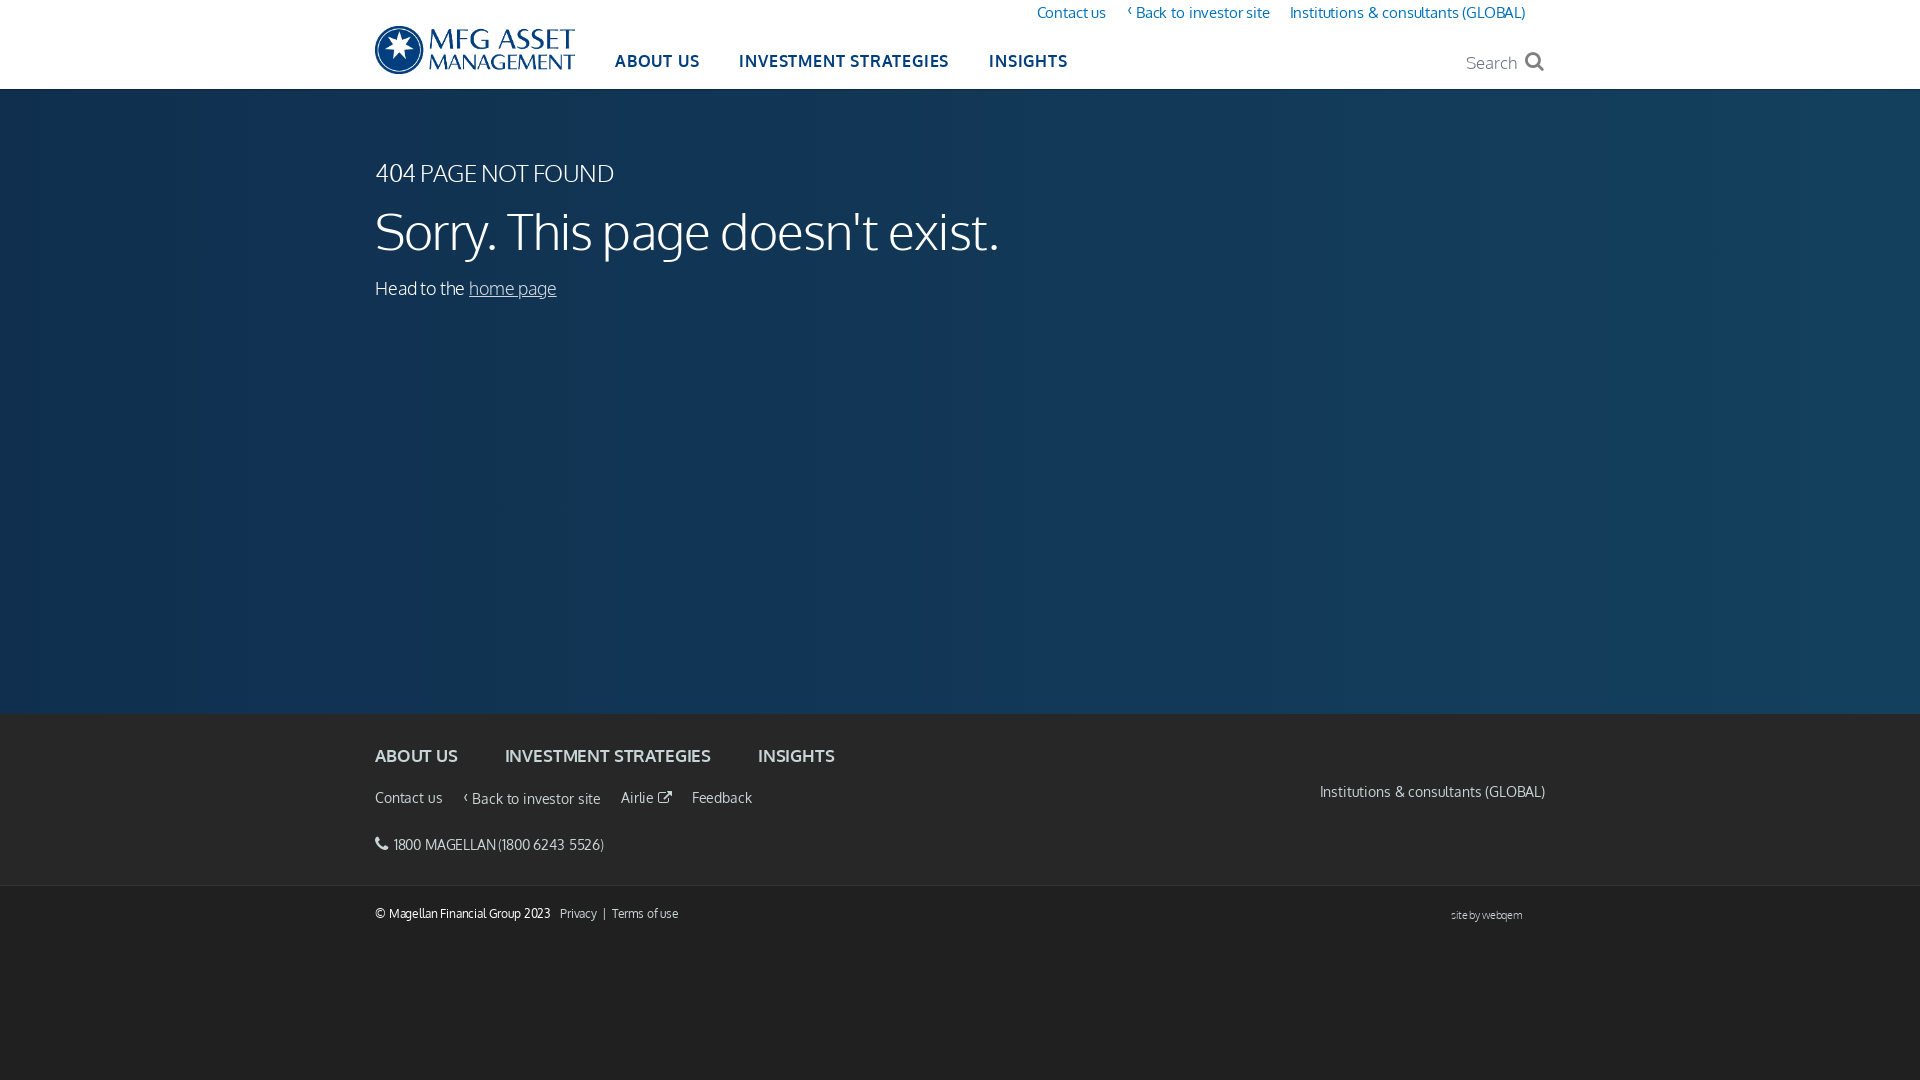  Describe the element at coordinates (796, 756) in the screenshot. I see `INSIGHTS` at that location.